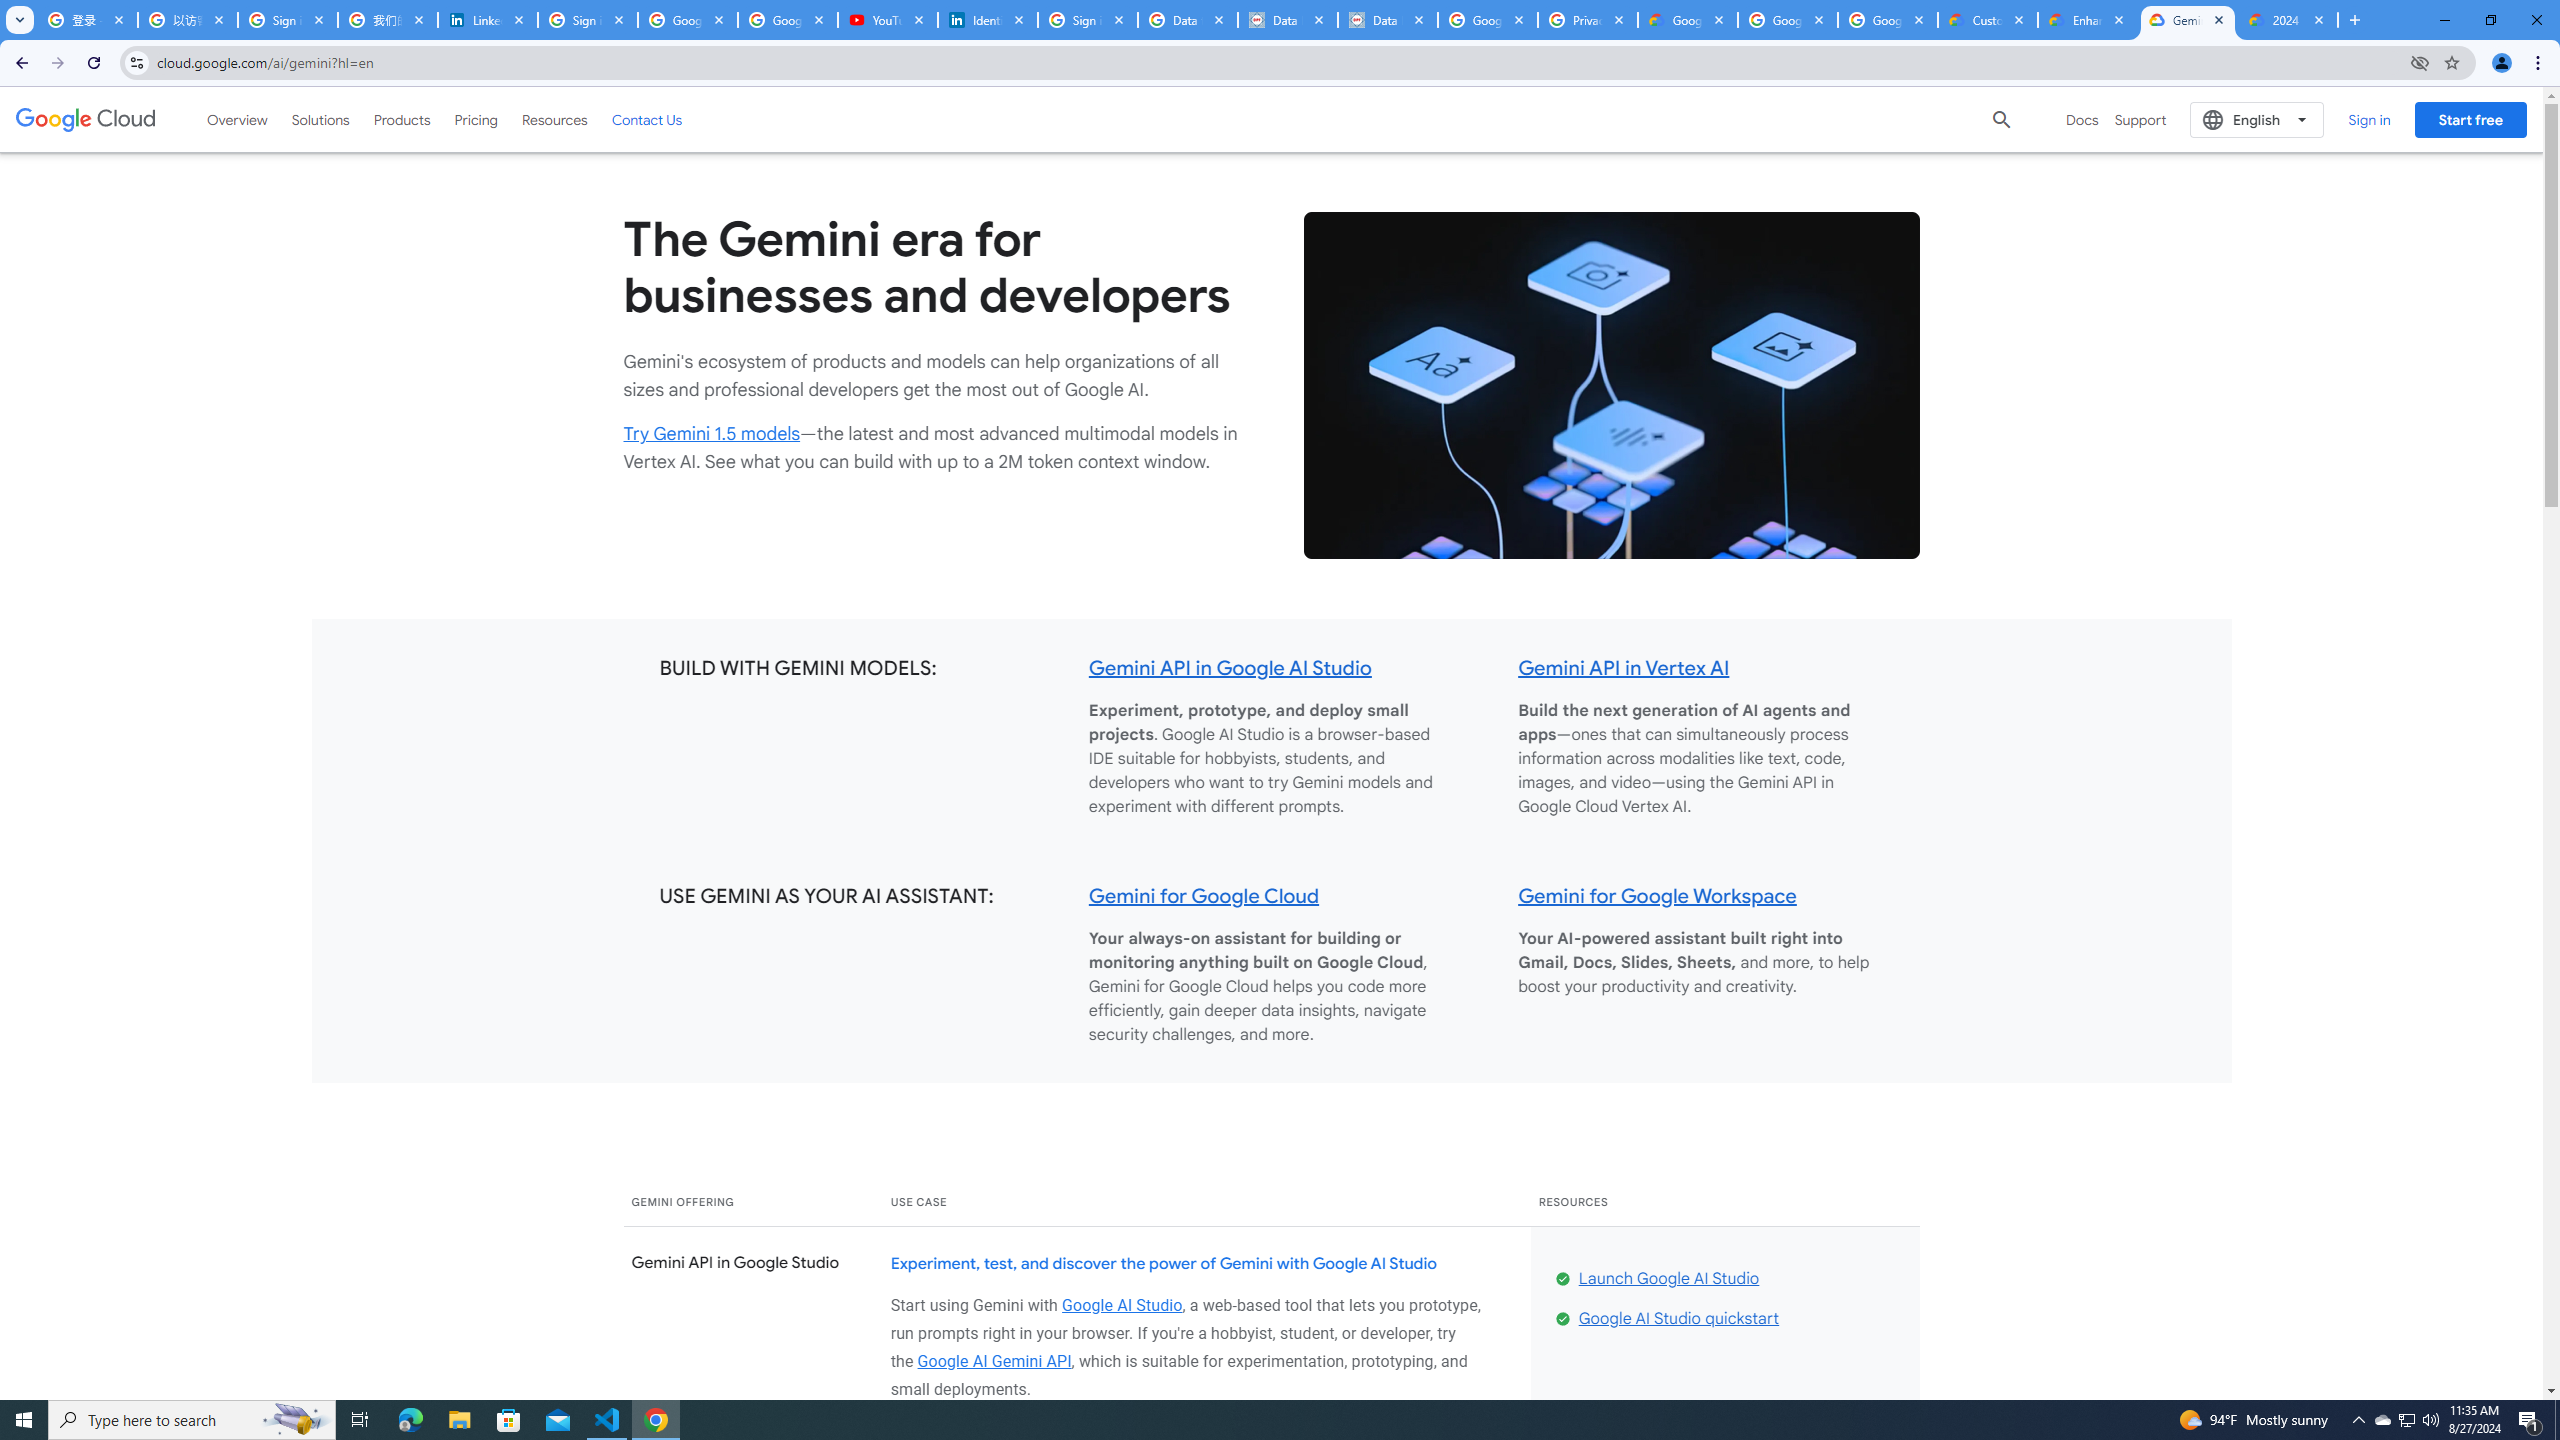  I want to click on Contact Us, so click(647, 120).